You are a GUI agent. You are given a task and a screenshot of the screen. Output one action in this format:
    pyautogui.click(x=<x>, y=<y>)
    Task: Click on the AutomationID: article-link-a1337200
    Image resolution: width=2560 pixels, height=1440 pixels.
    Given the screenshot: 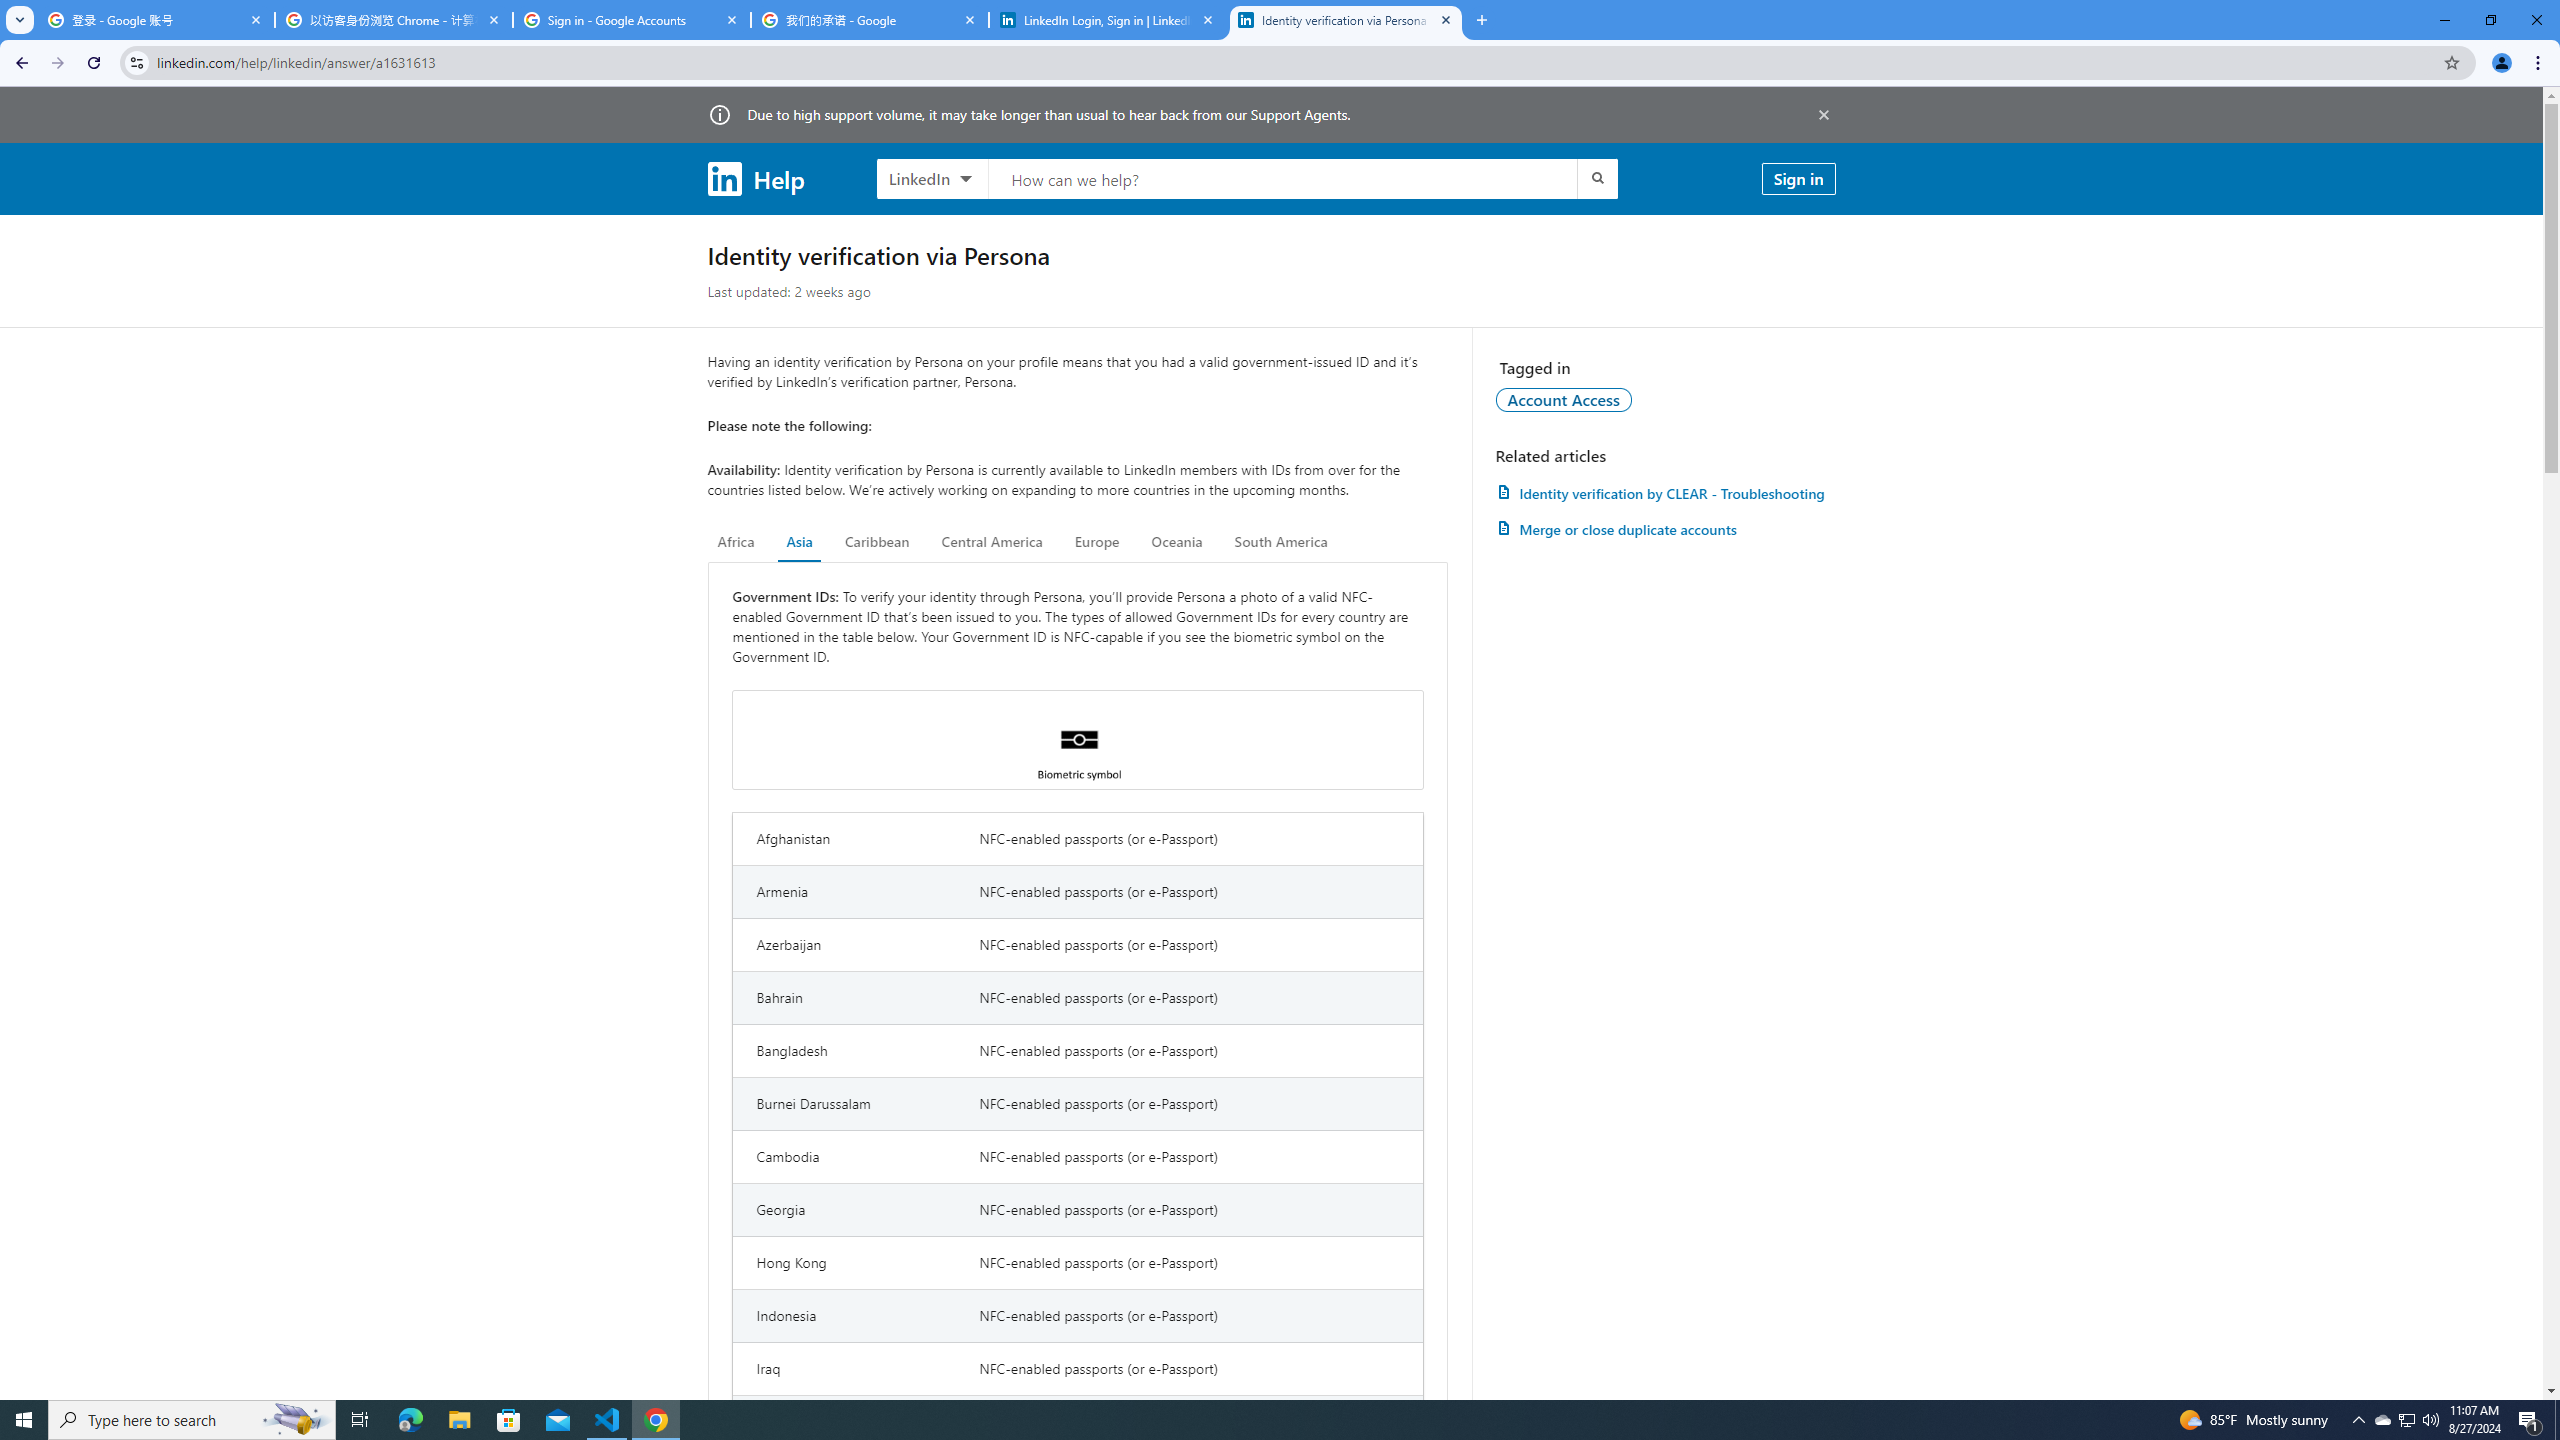 What is the action you would take?
    pyautogui.click(x=1665, y=529)
    